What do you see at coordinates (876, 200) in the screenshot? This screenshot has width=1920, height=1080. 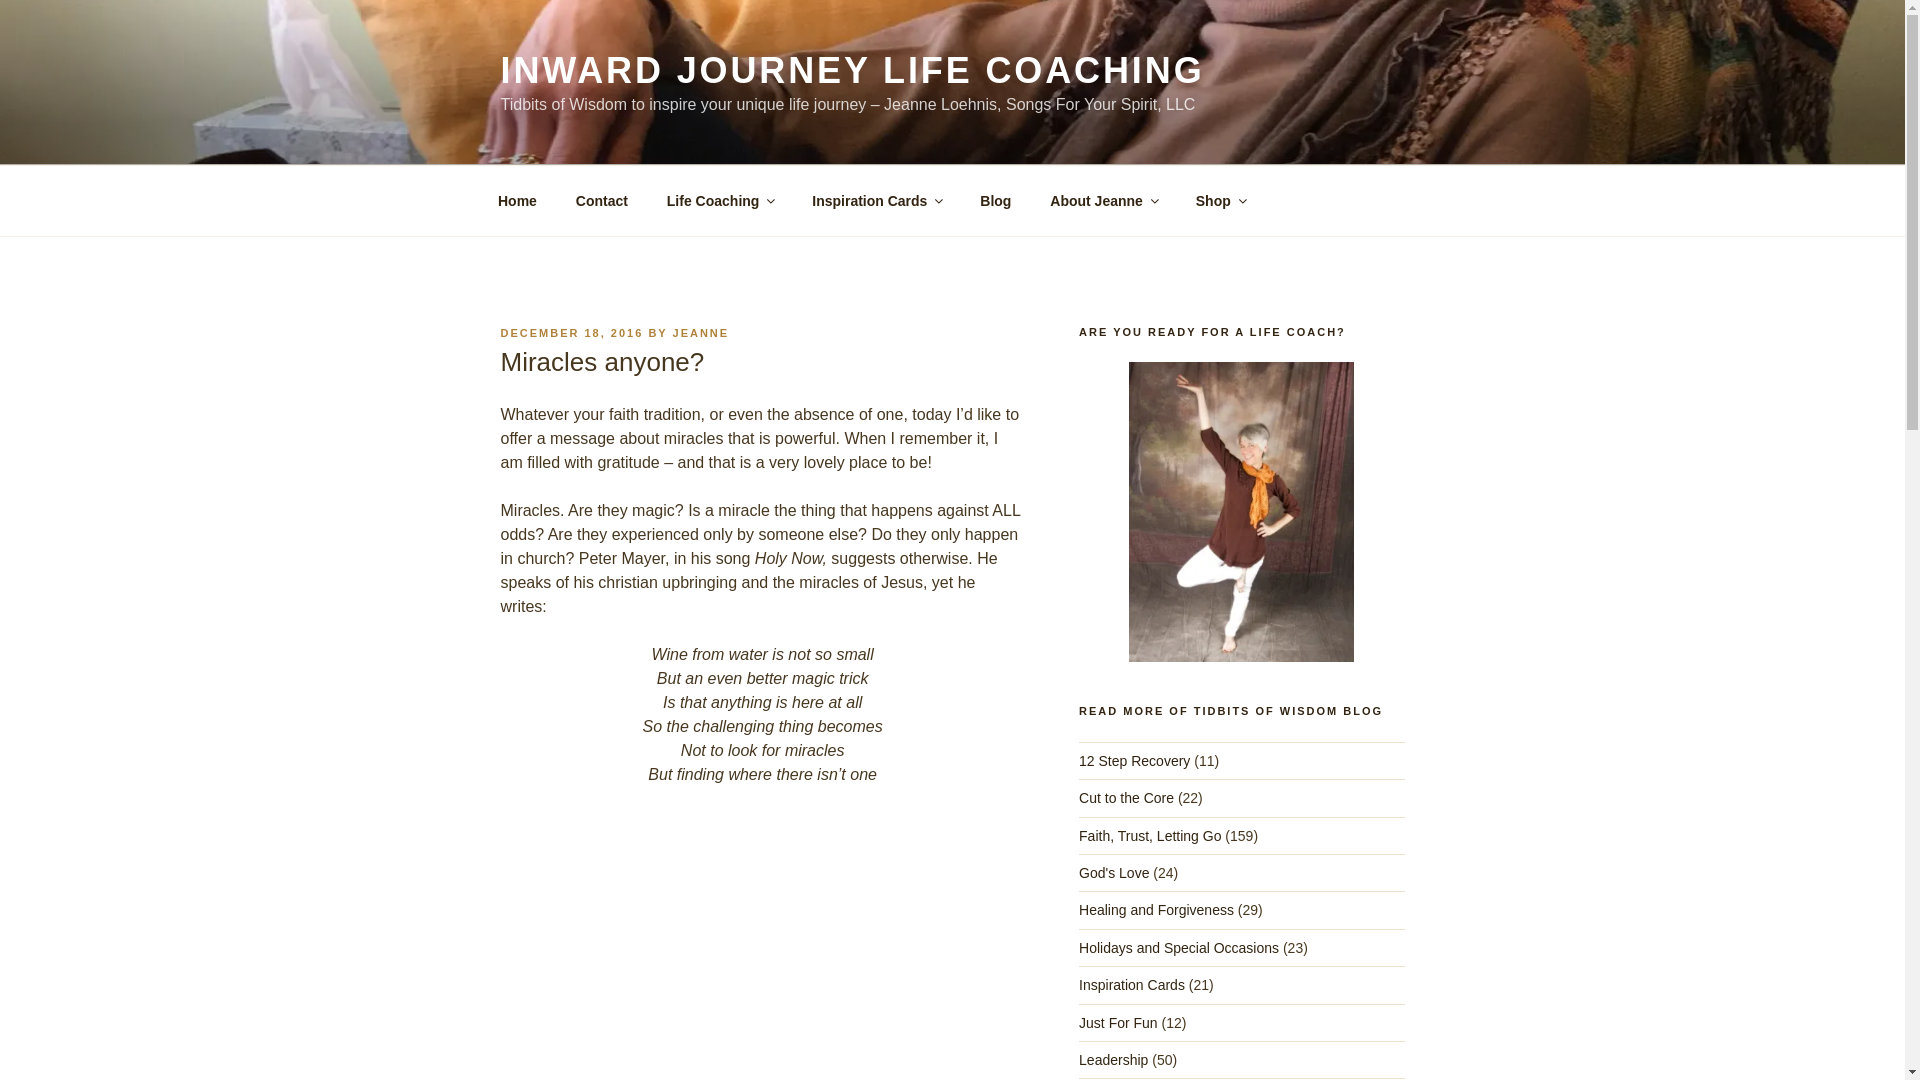 I see `Inspiration Cards` at bounding box center [876, 200].